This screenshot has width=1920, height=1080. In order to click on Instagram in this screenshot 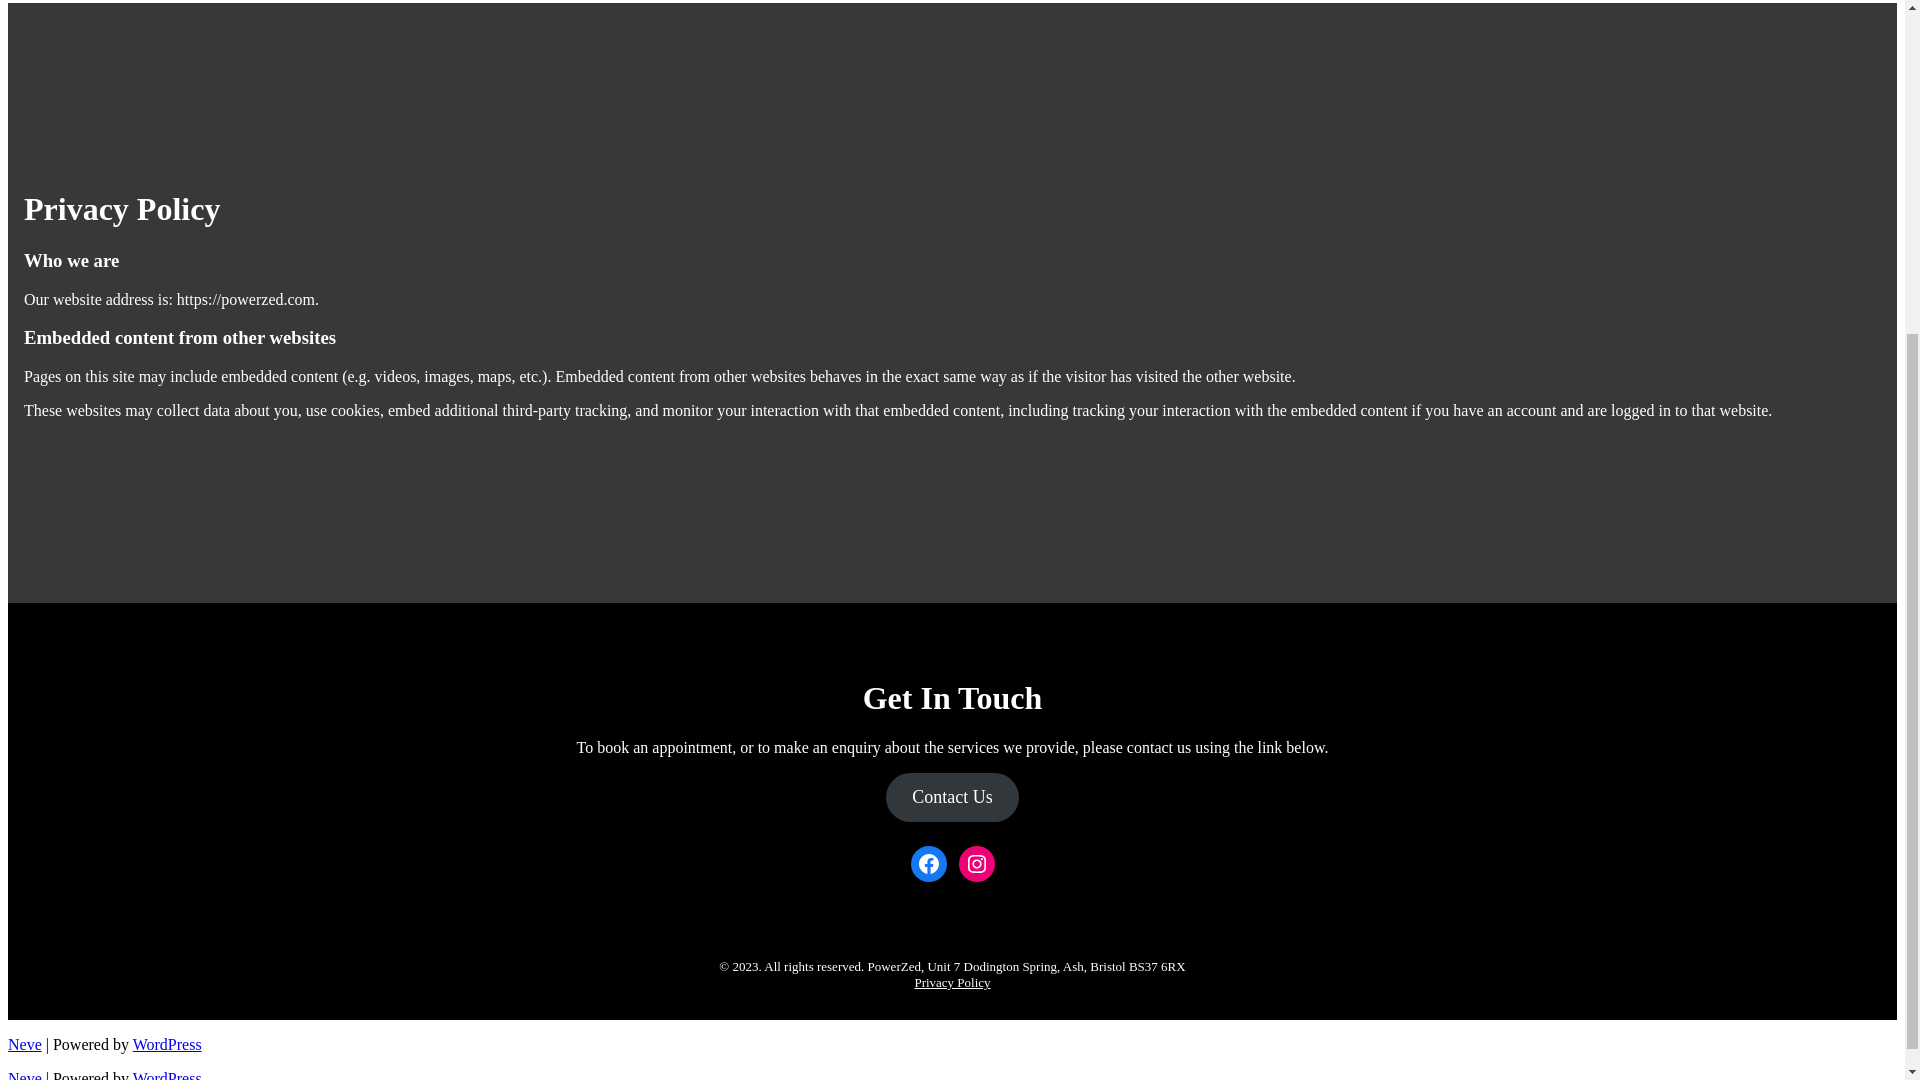, I will do `click(976, 864)`.